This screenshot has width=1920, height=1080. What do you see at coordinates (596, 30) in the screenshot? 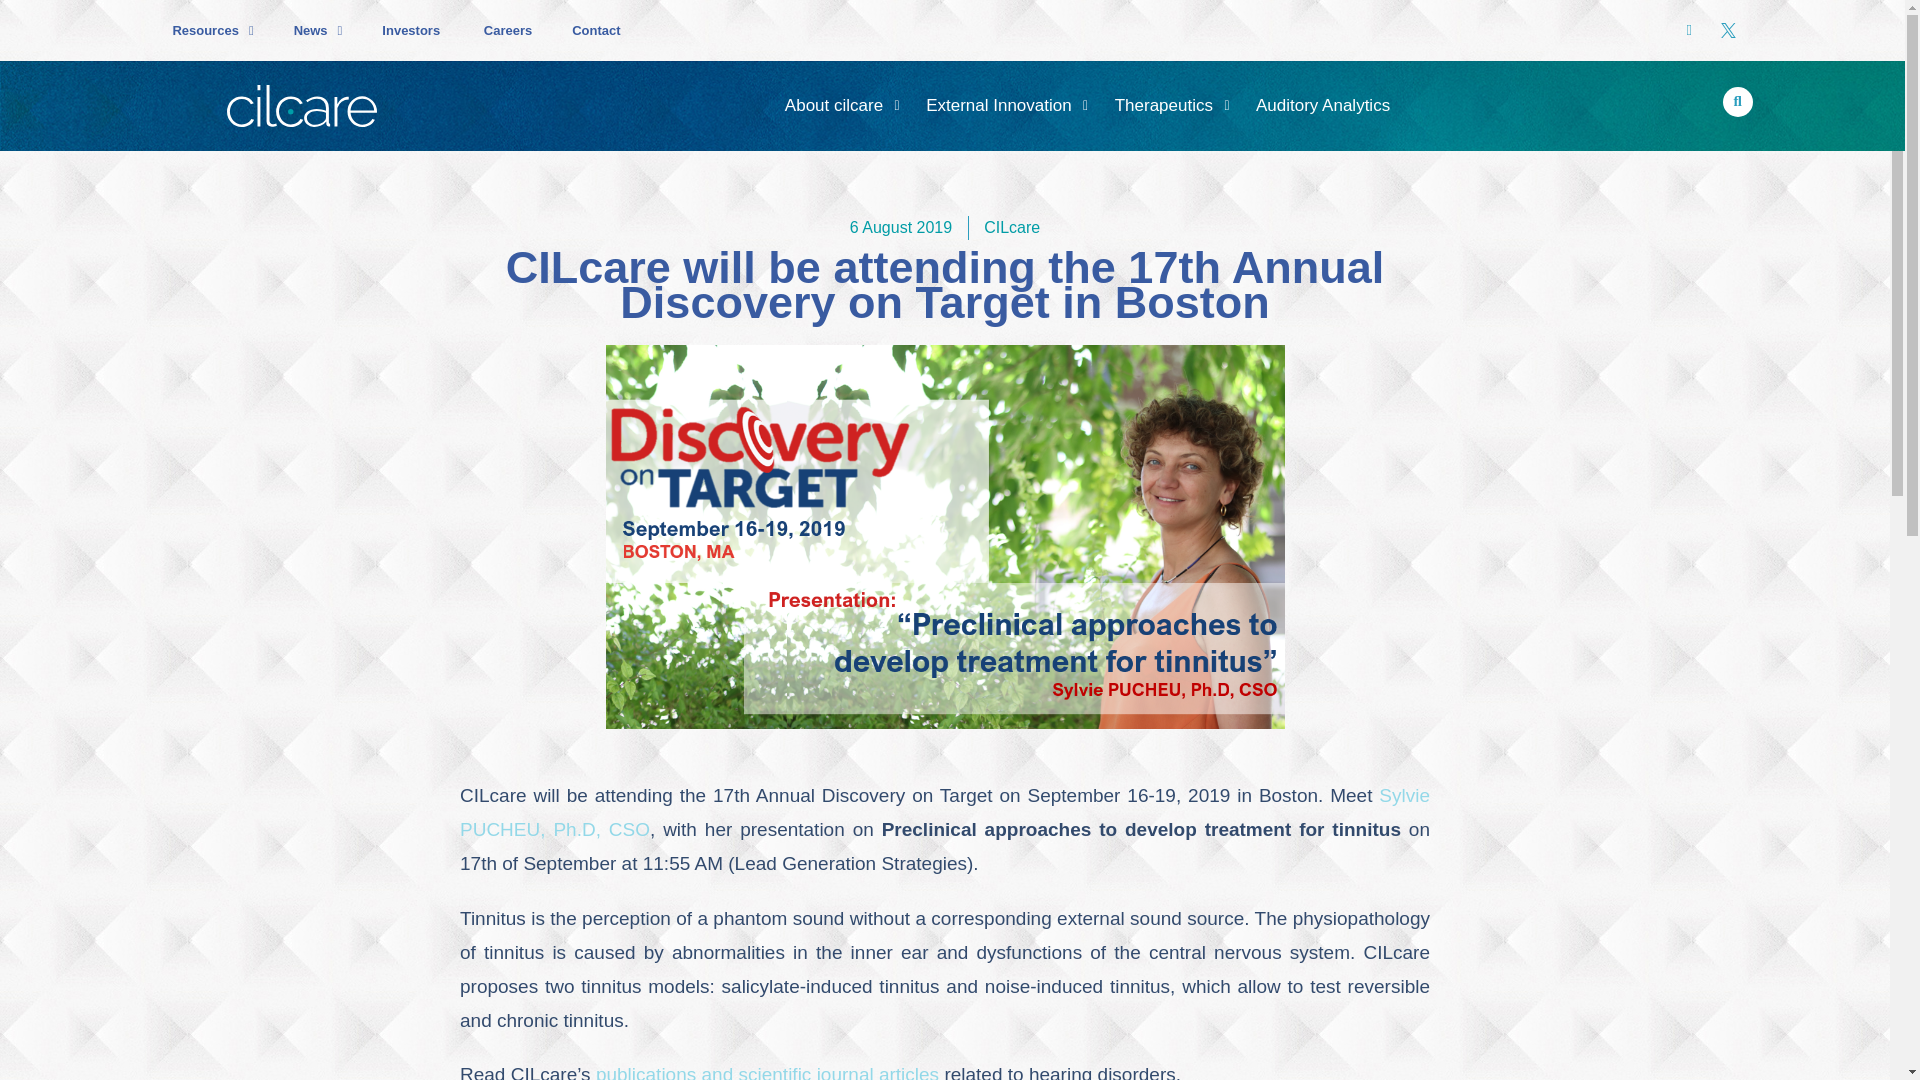
I see `Contact` at bounding box center [596, 30].